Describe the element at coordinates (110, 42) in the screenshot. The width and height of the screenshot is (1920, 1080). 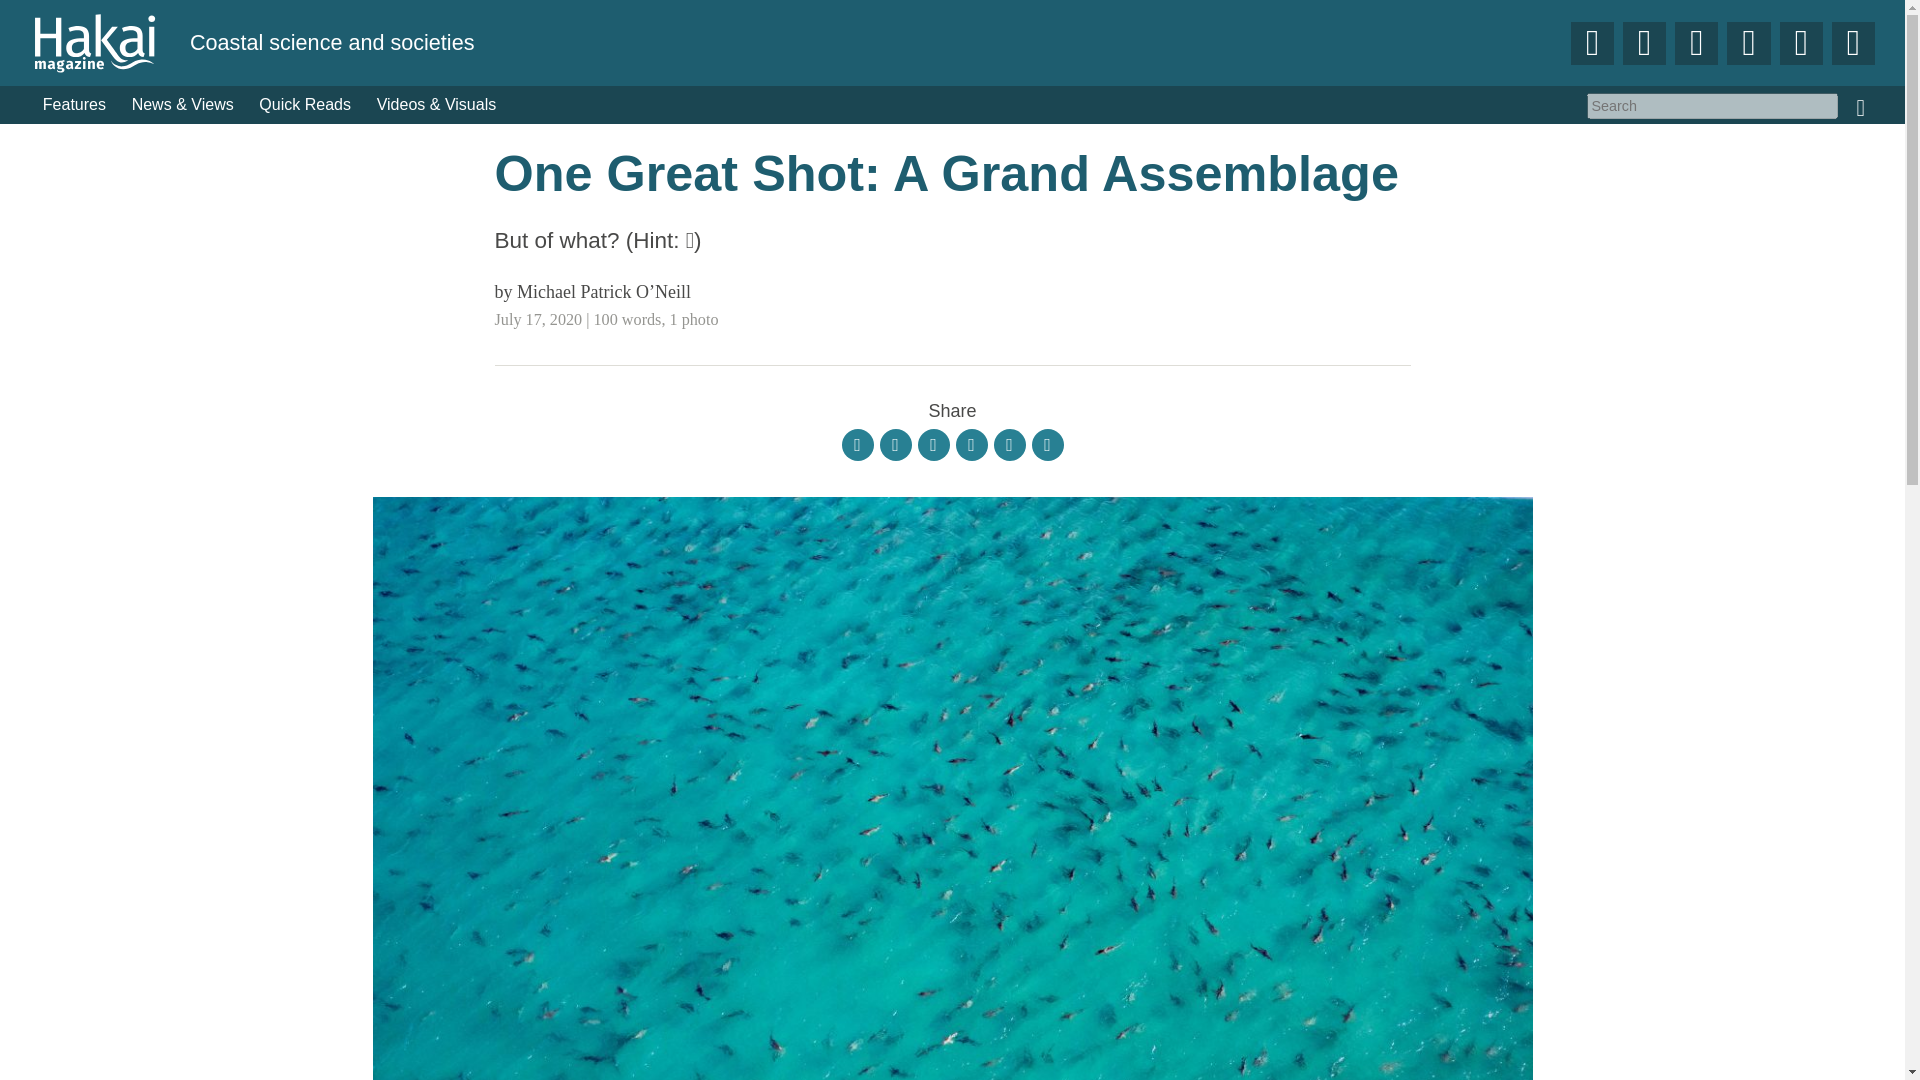
I see `Hakai Magazine` at that location.